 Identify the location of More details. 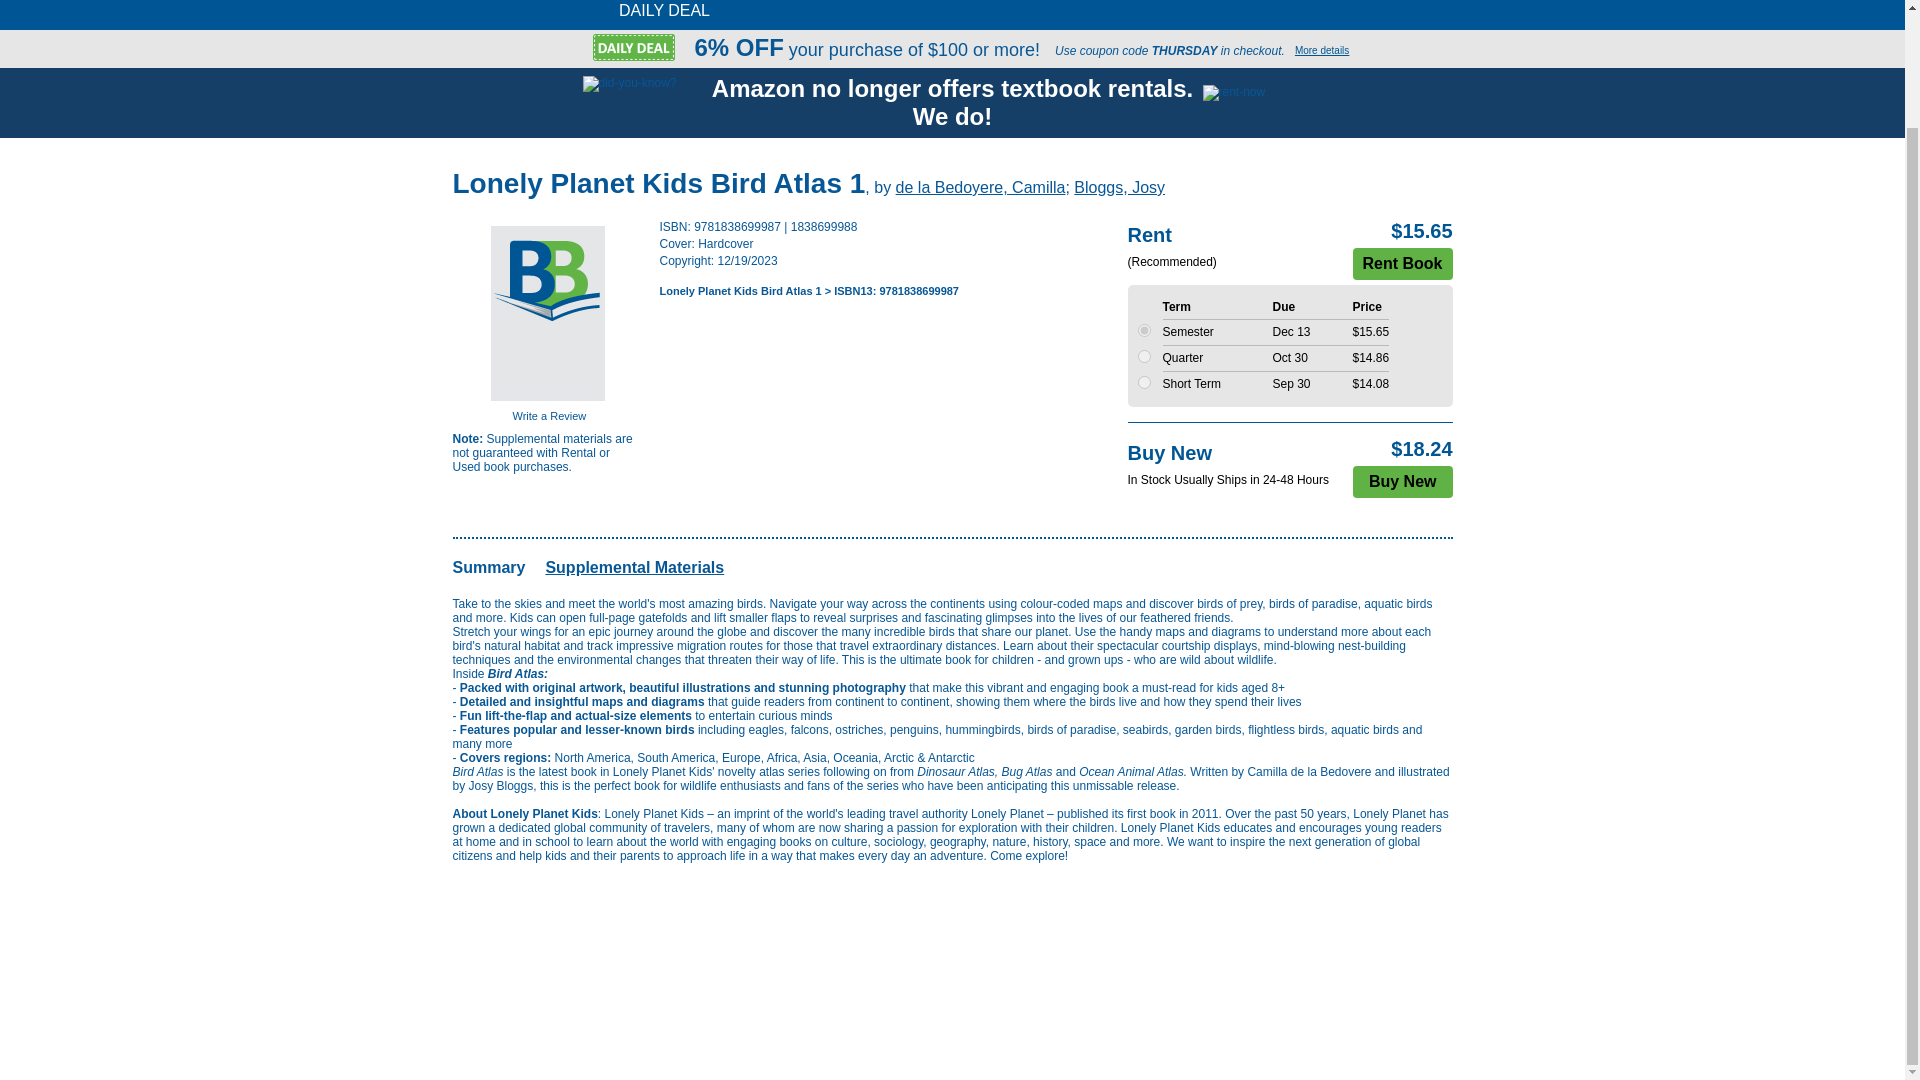
(1322, 50).